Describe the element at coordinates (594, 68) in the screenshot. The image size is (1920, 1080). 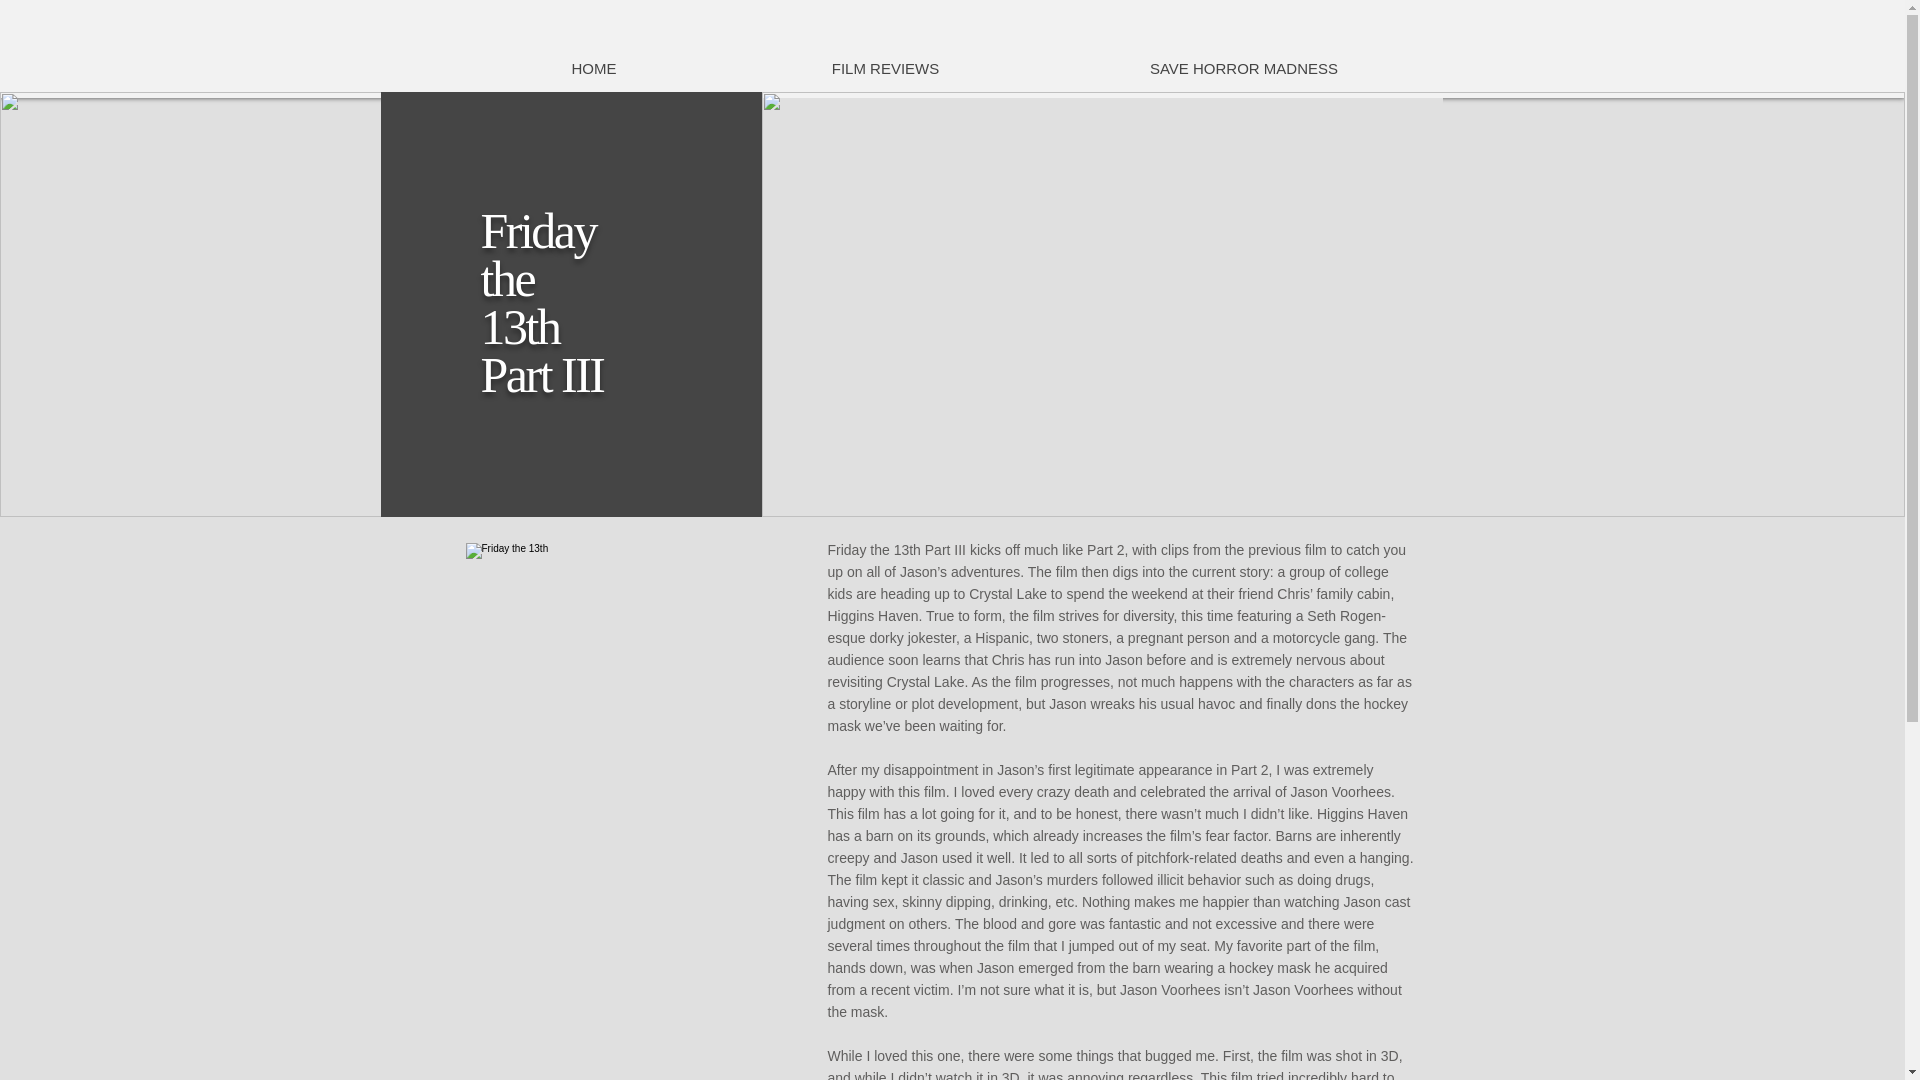
I see `HOME` at that location.